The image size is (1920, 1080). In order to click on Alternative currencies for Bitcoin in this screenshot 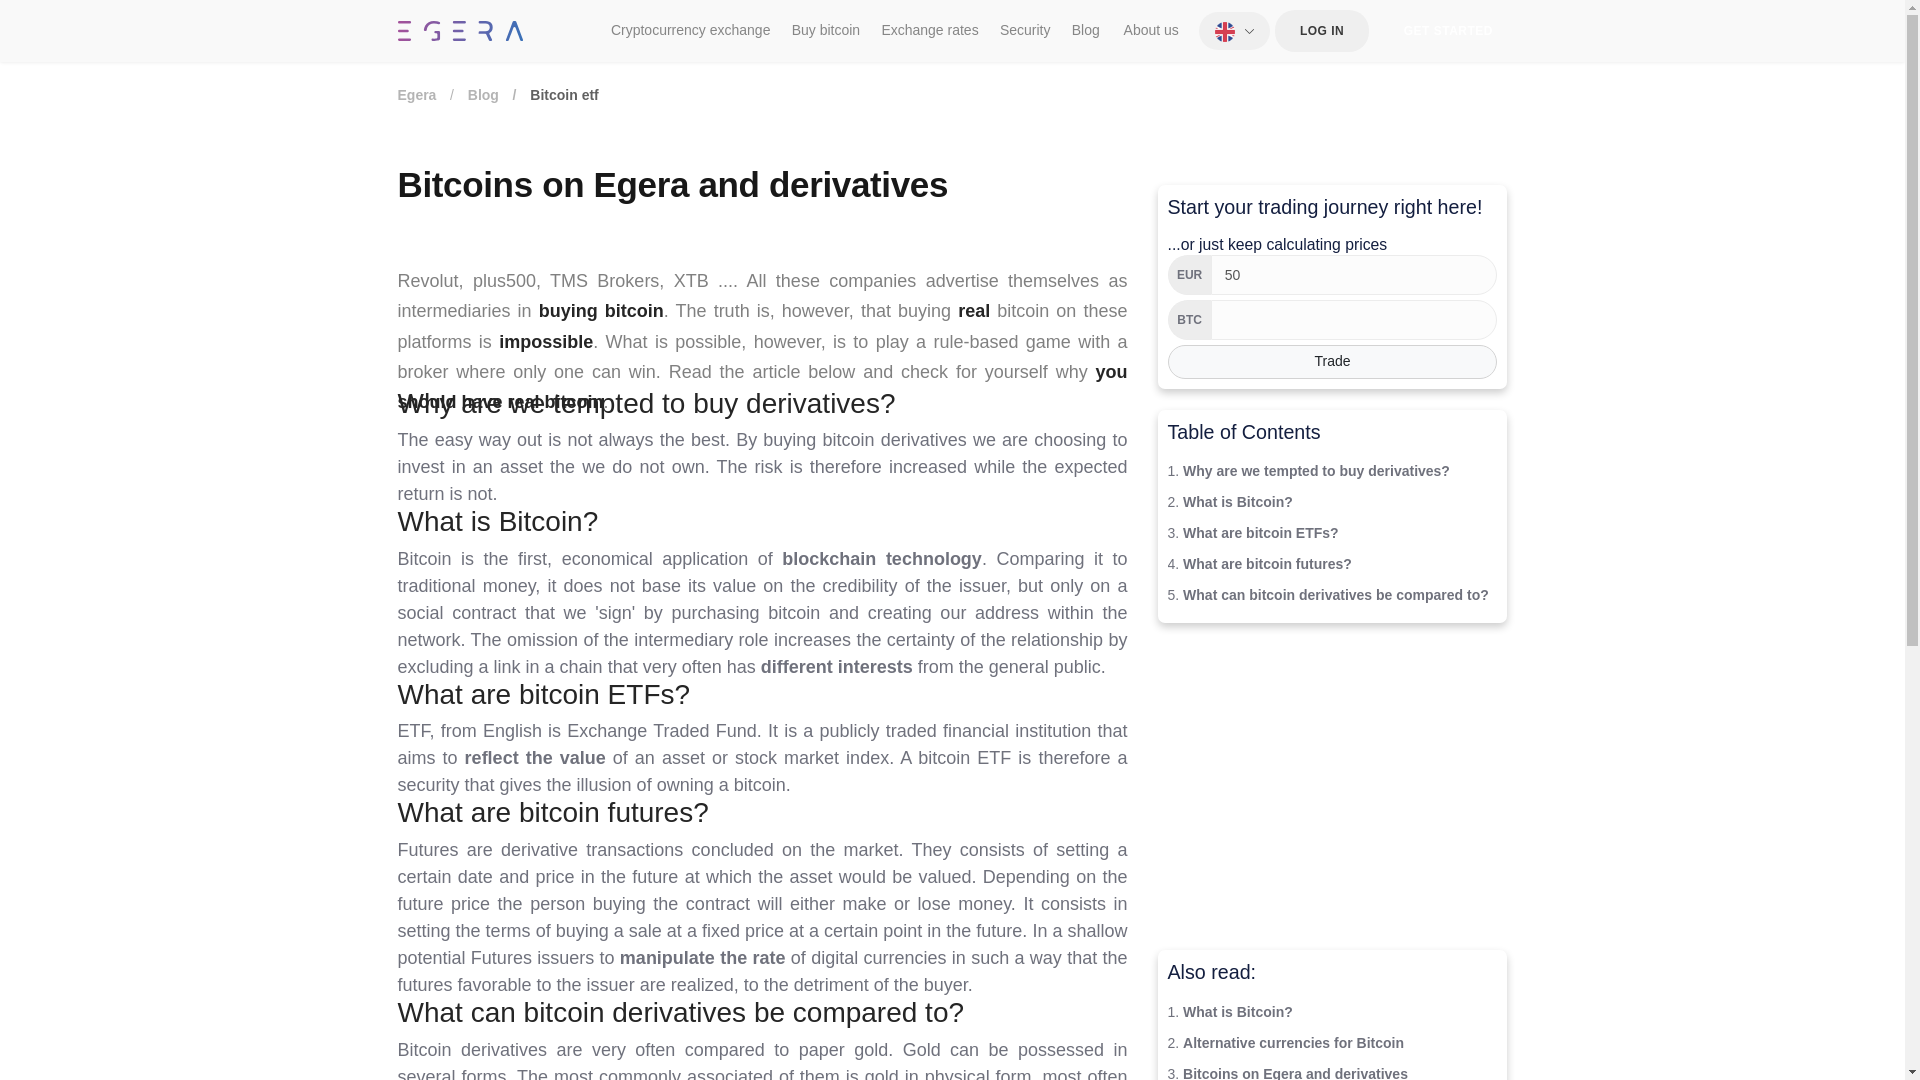, I will do `click(1292, 1042)`.